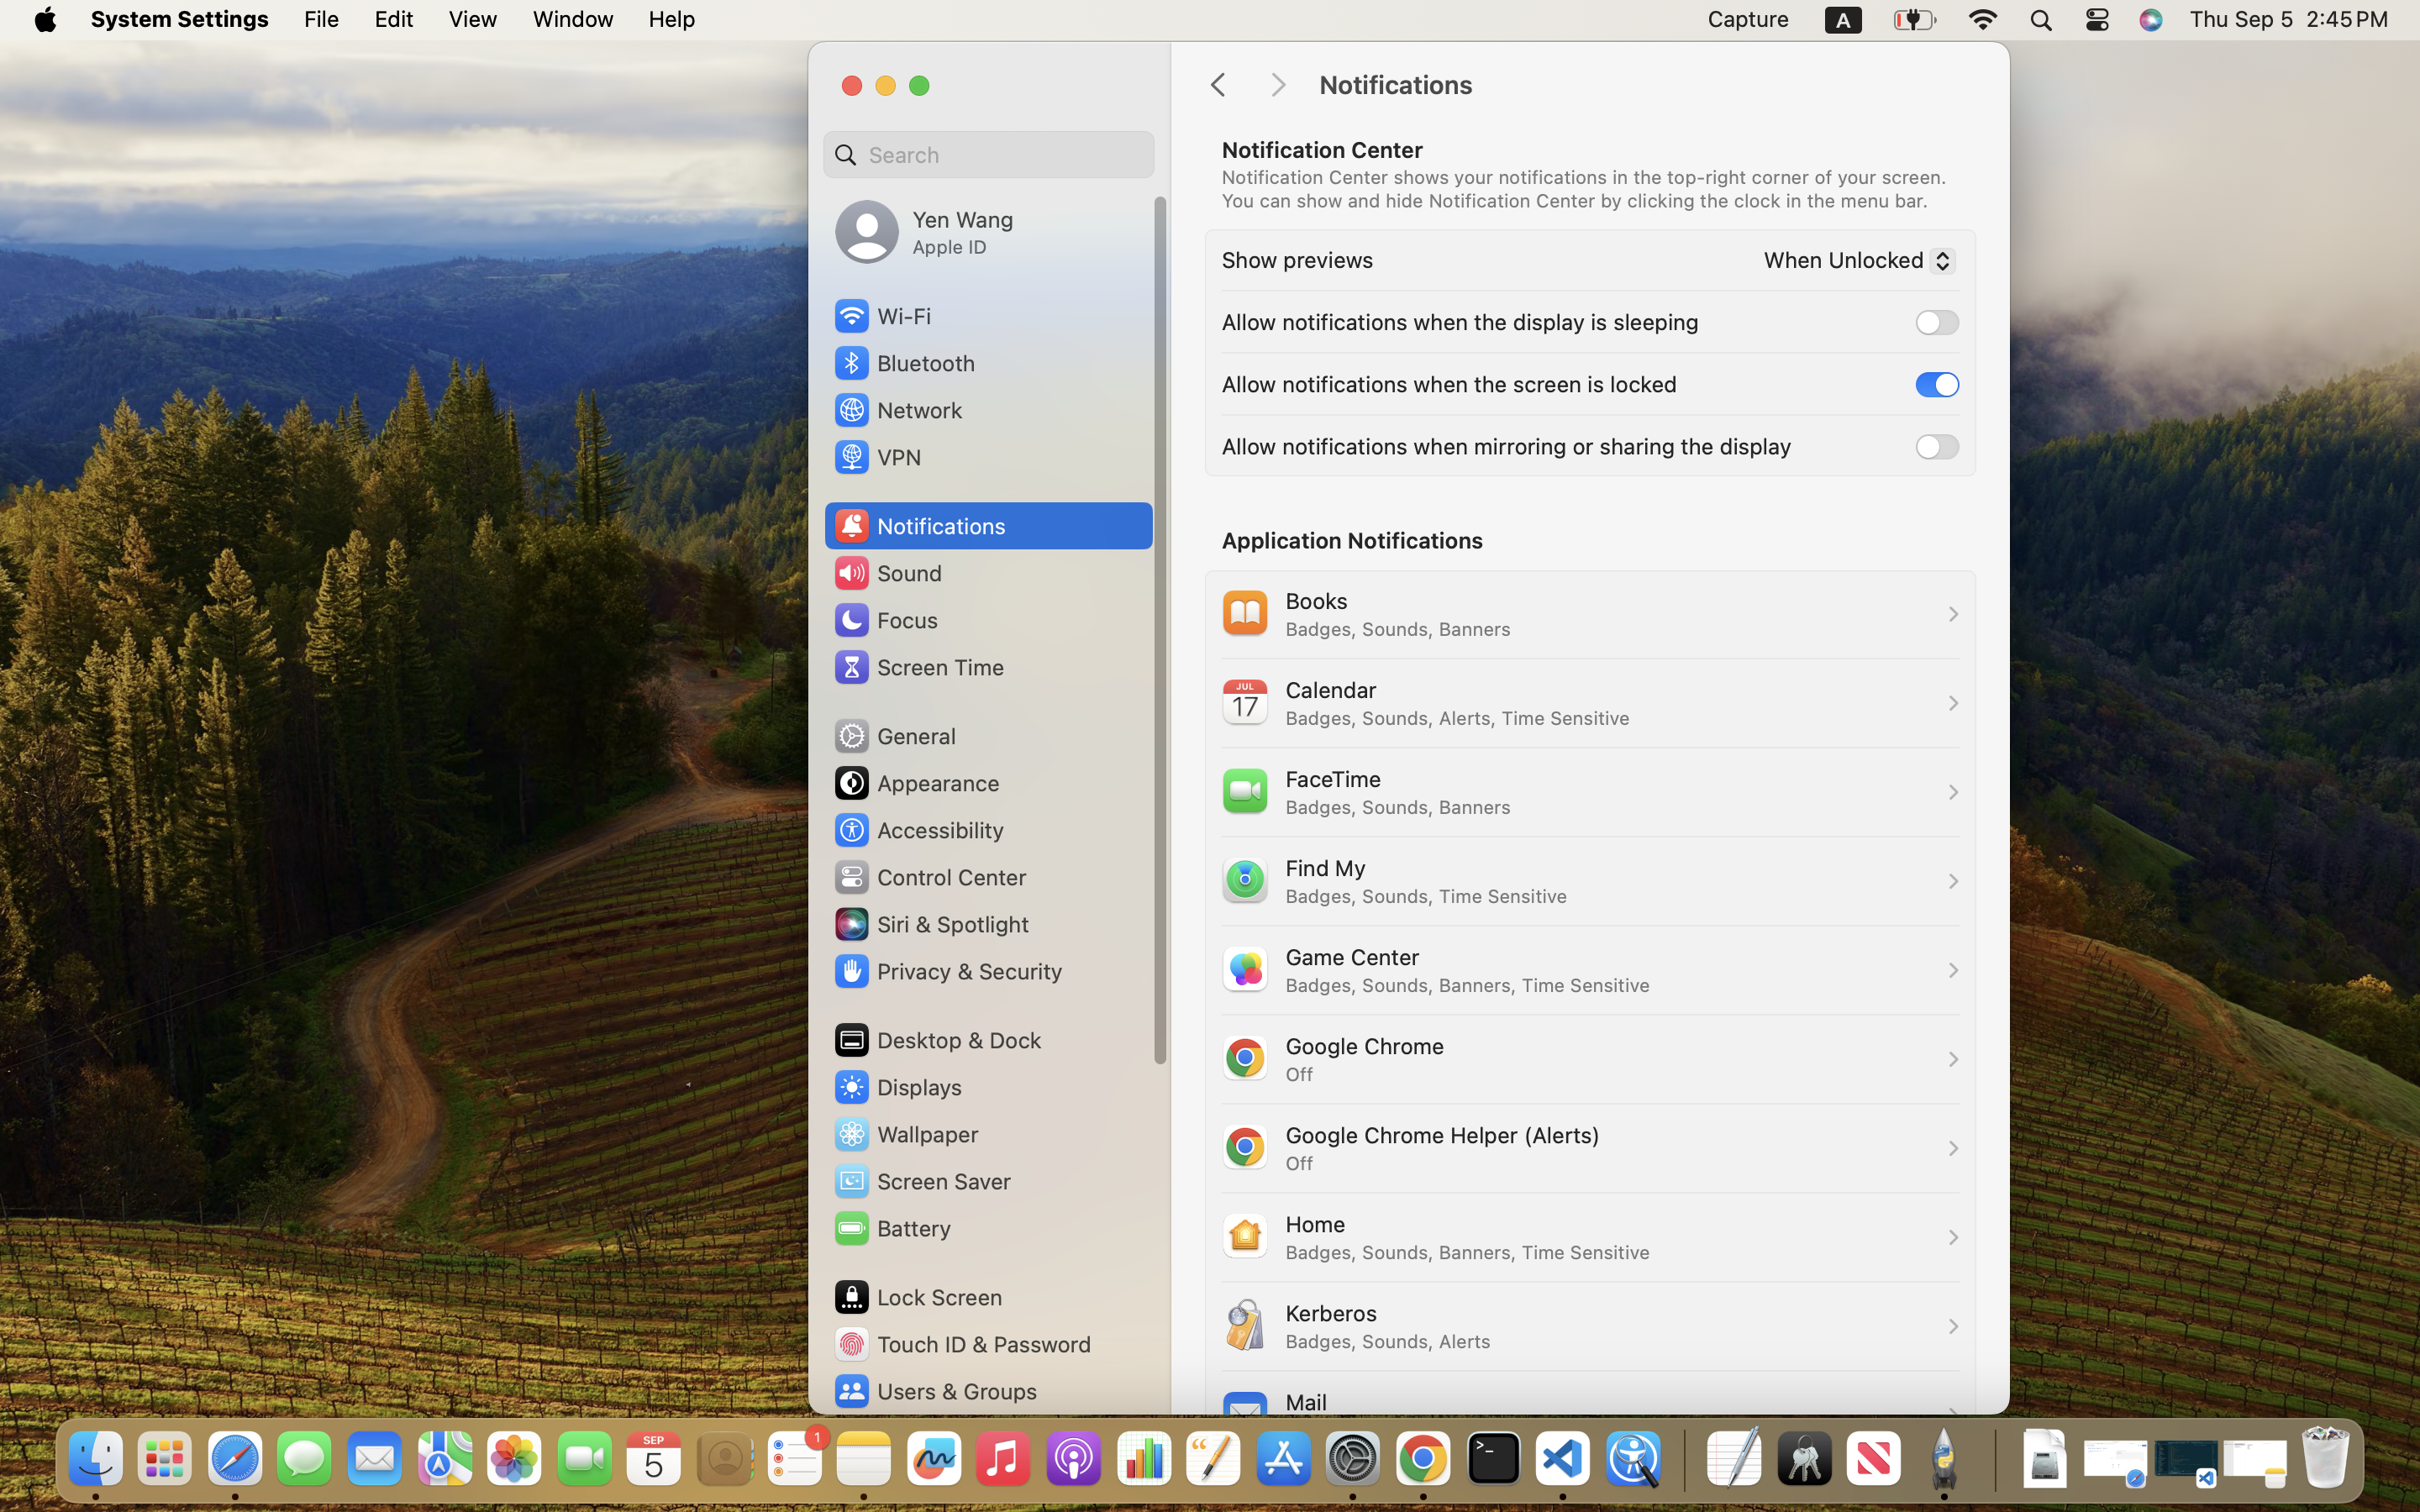 Image resolution: width=2420 pixels, height=1512 pixels. What do you see at coordinates (1682, 1460) in the screenshot?
I see `0.4285714328289032` at bounding box center [1682, 1460].